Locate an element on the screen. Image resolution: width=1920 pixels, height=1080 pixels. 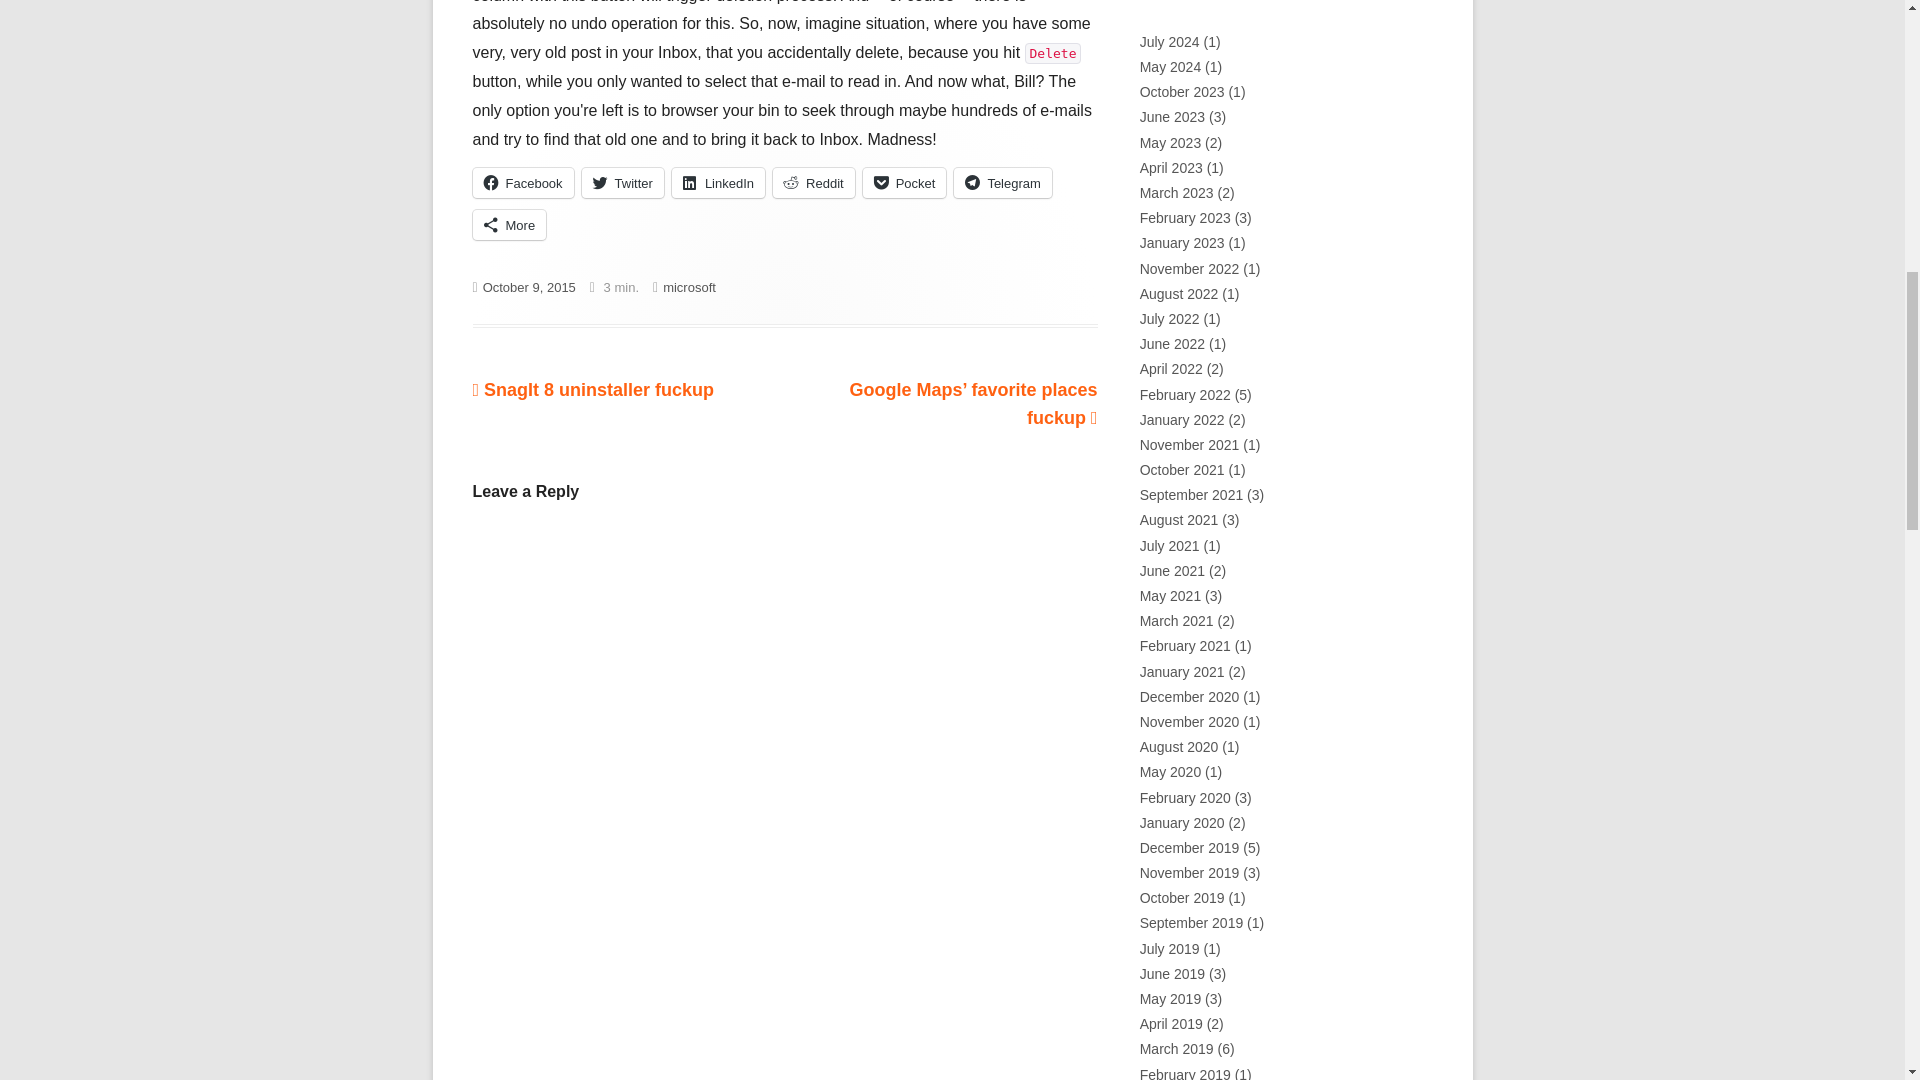
Telegram is located at coordinates (1002, 182).